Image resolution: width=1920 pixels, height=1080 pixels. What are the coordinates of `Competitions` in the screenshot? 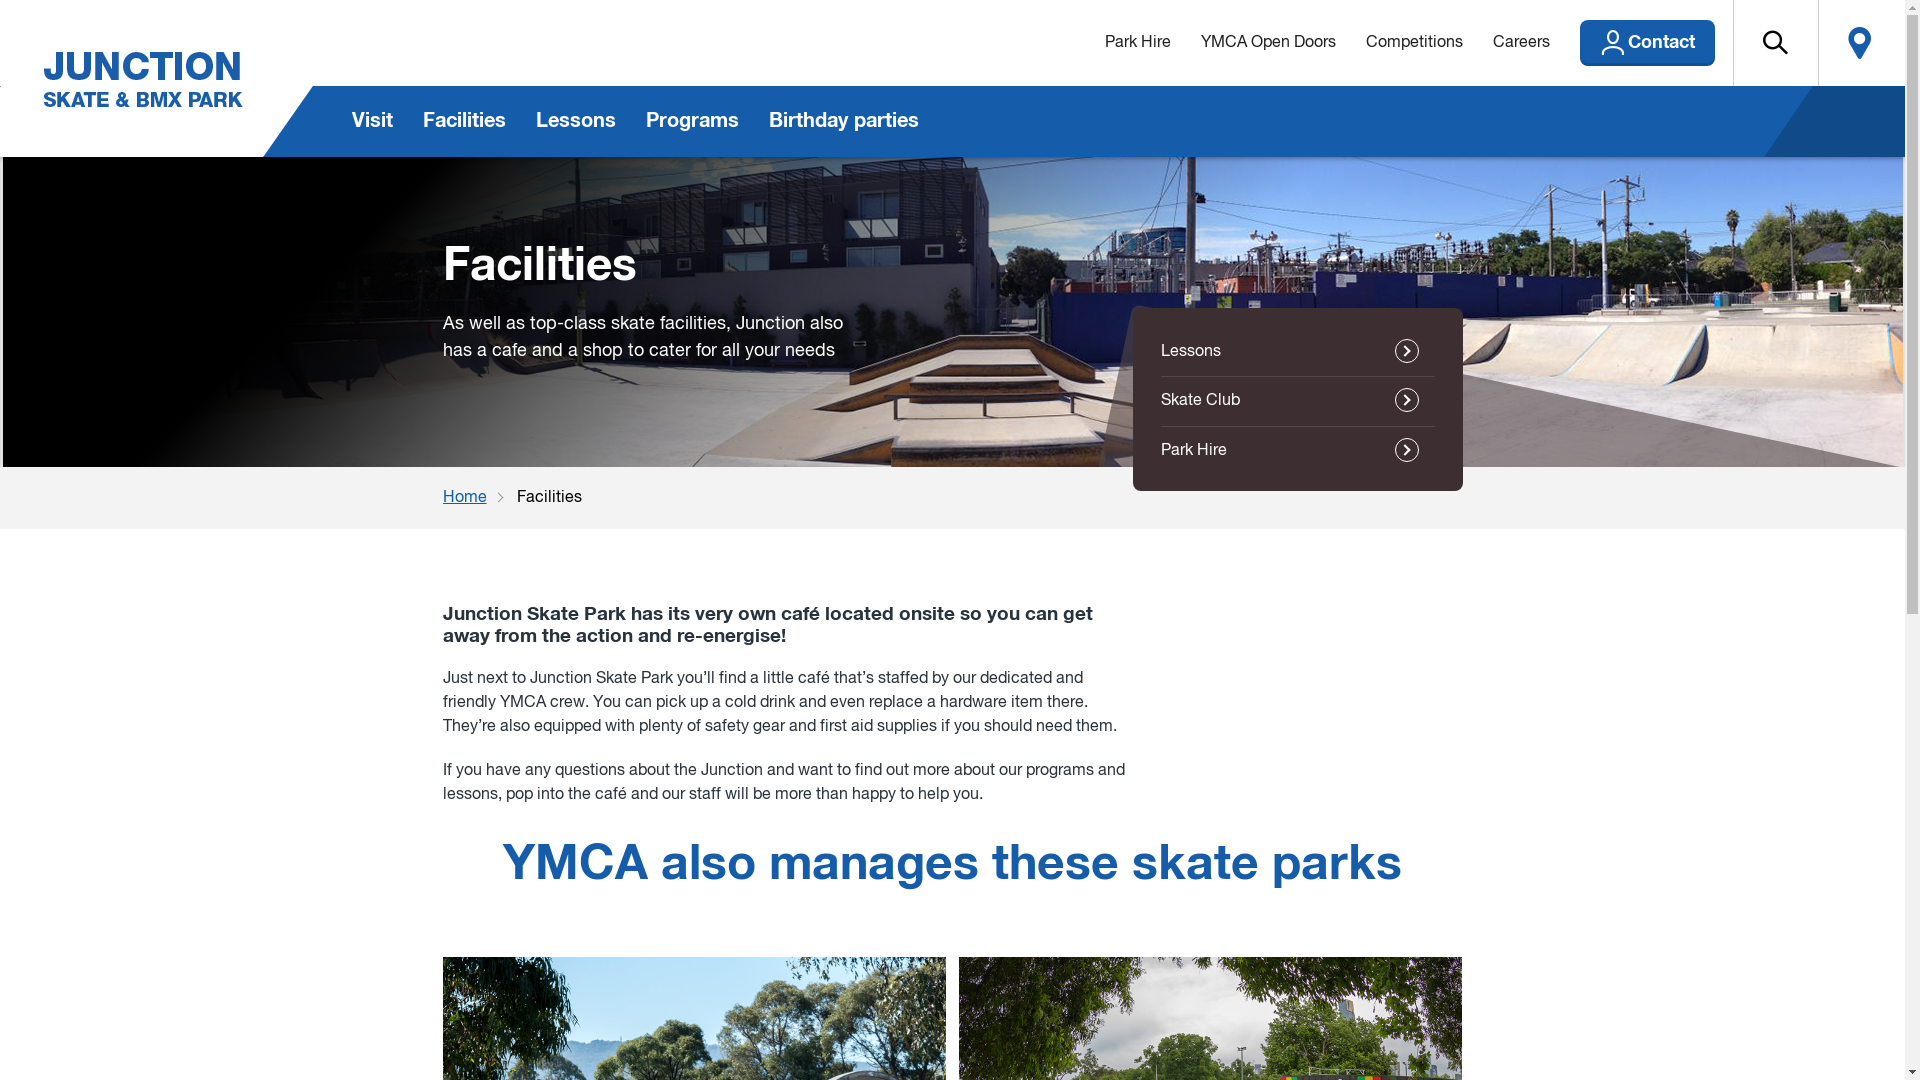 It's located at (1414, 43).